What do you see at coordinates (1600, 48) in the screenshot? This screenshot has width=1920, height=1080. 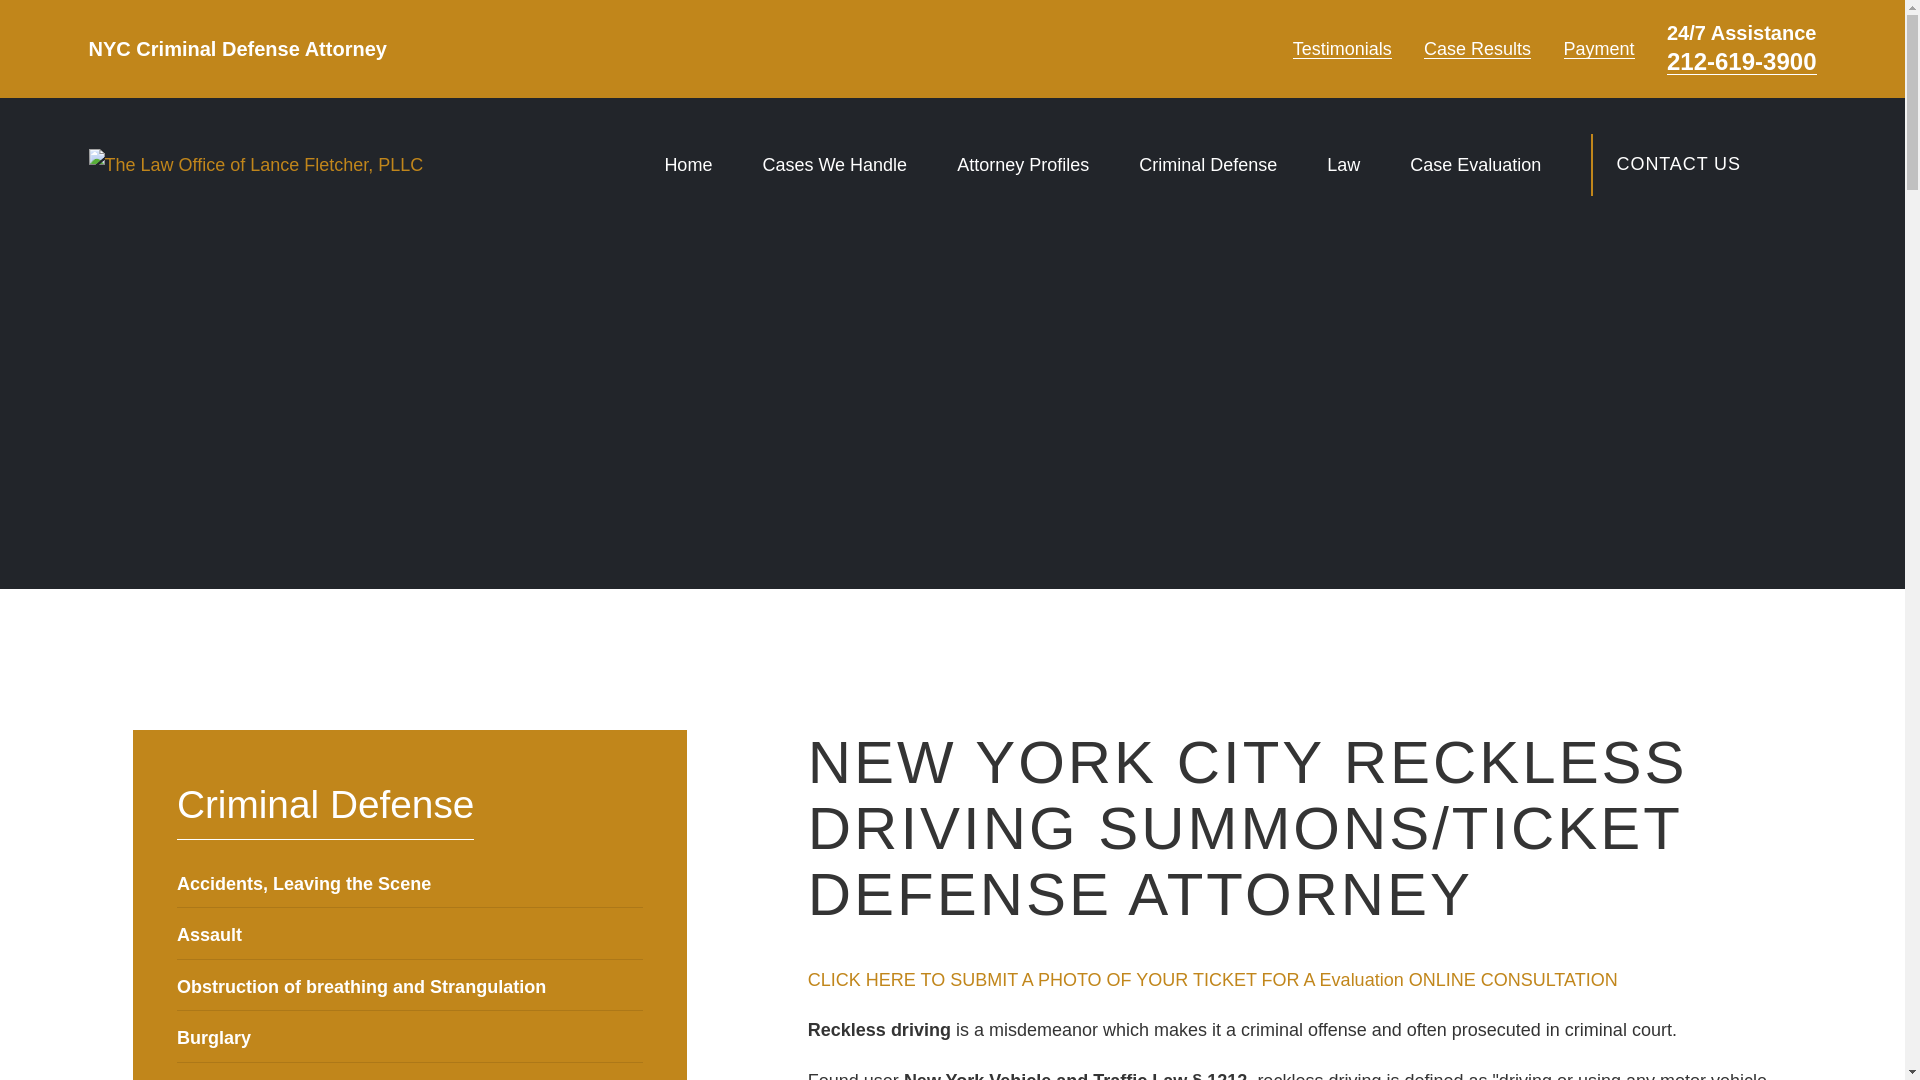 I see `Payment` at bounding box center [1600, 48].